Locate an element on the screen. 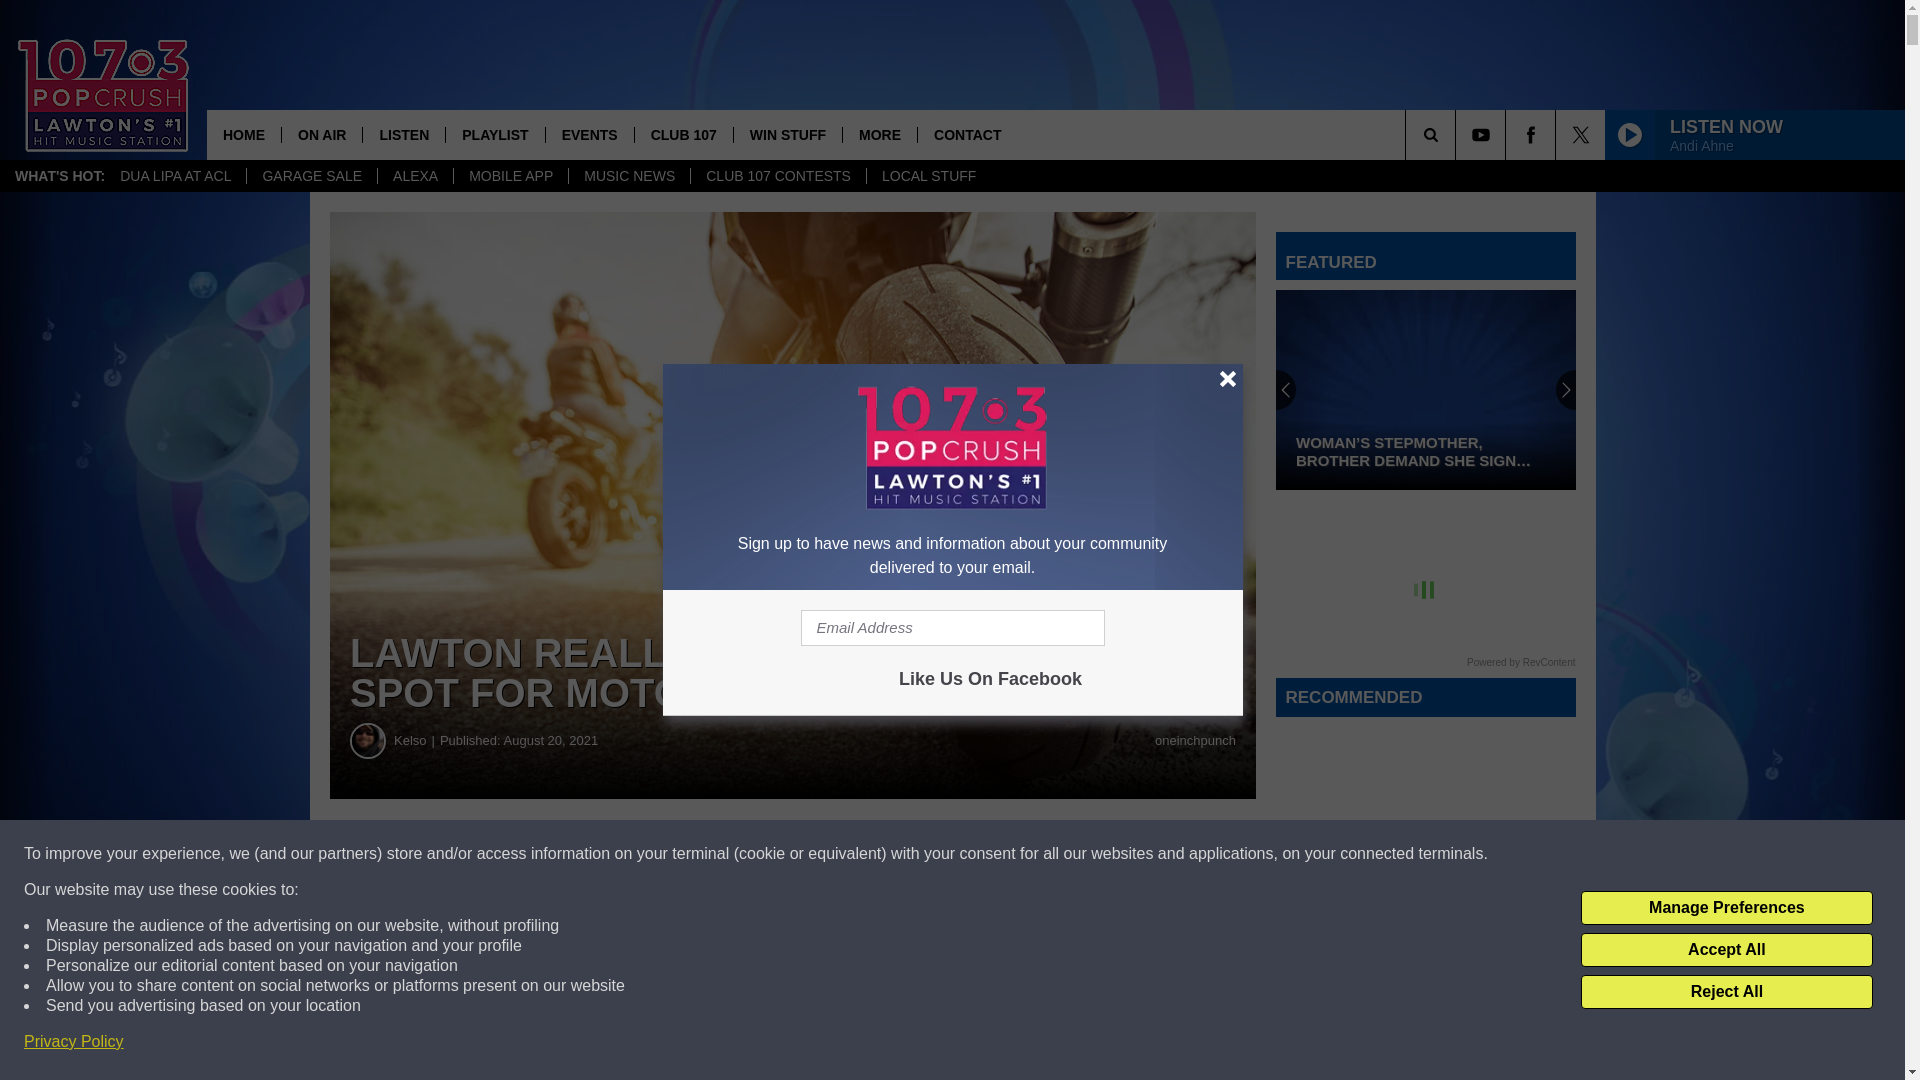  Manage Preferences is located at coordinates (1726, 908).